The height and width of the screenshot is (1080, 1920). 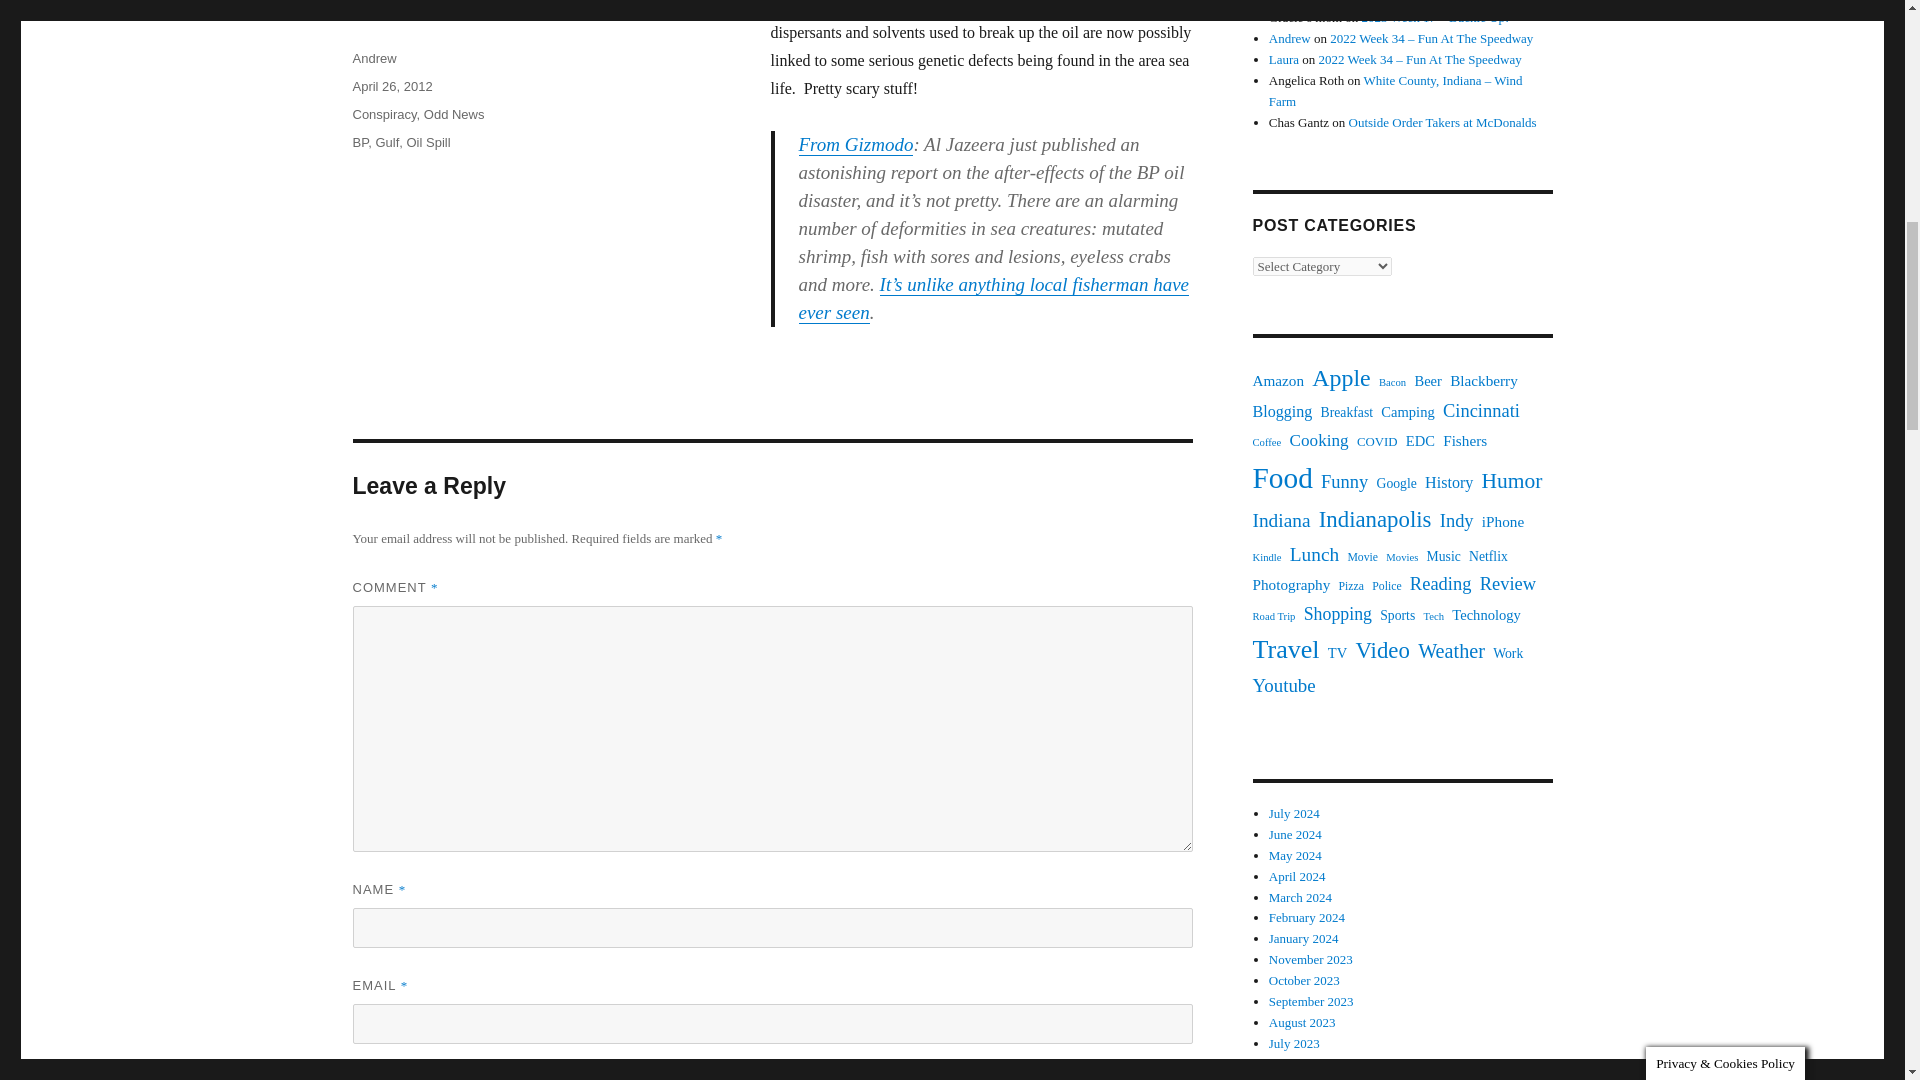 I want to click on Laura, so click(x=1284, y=58).